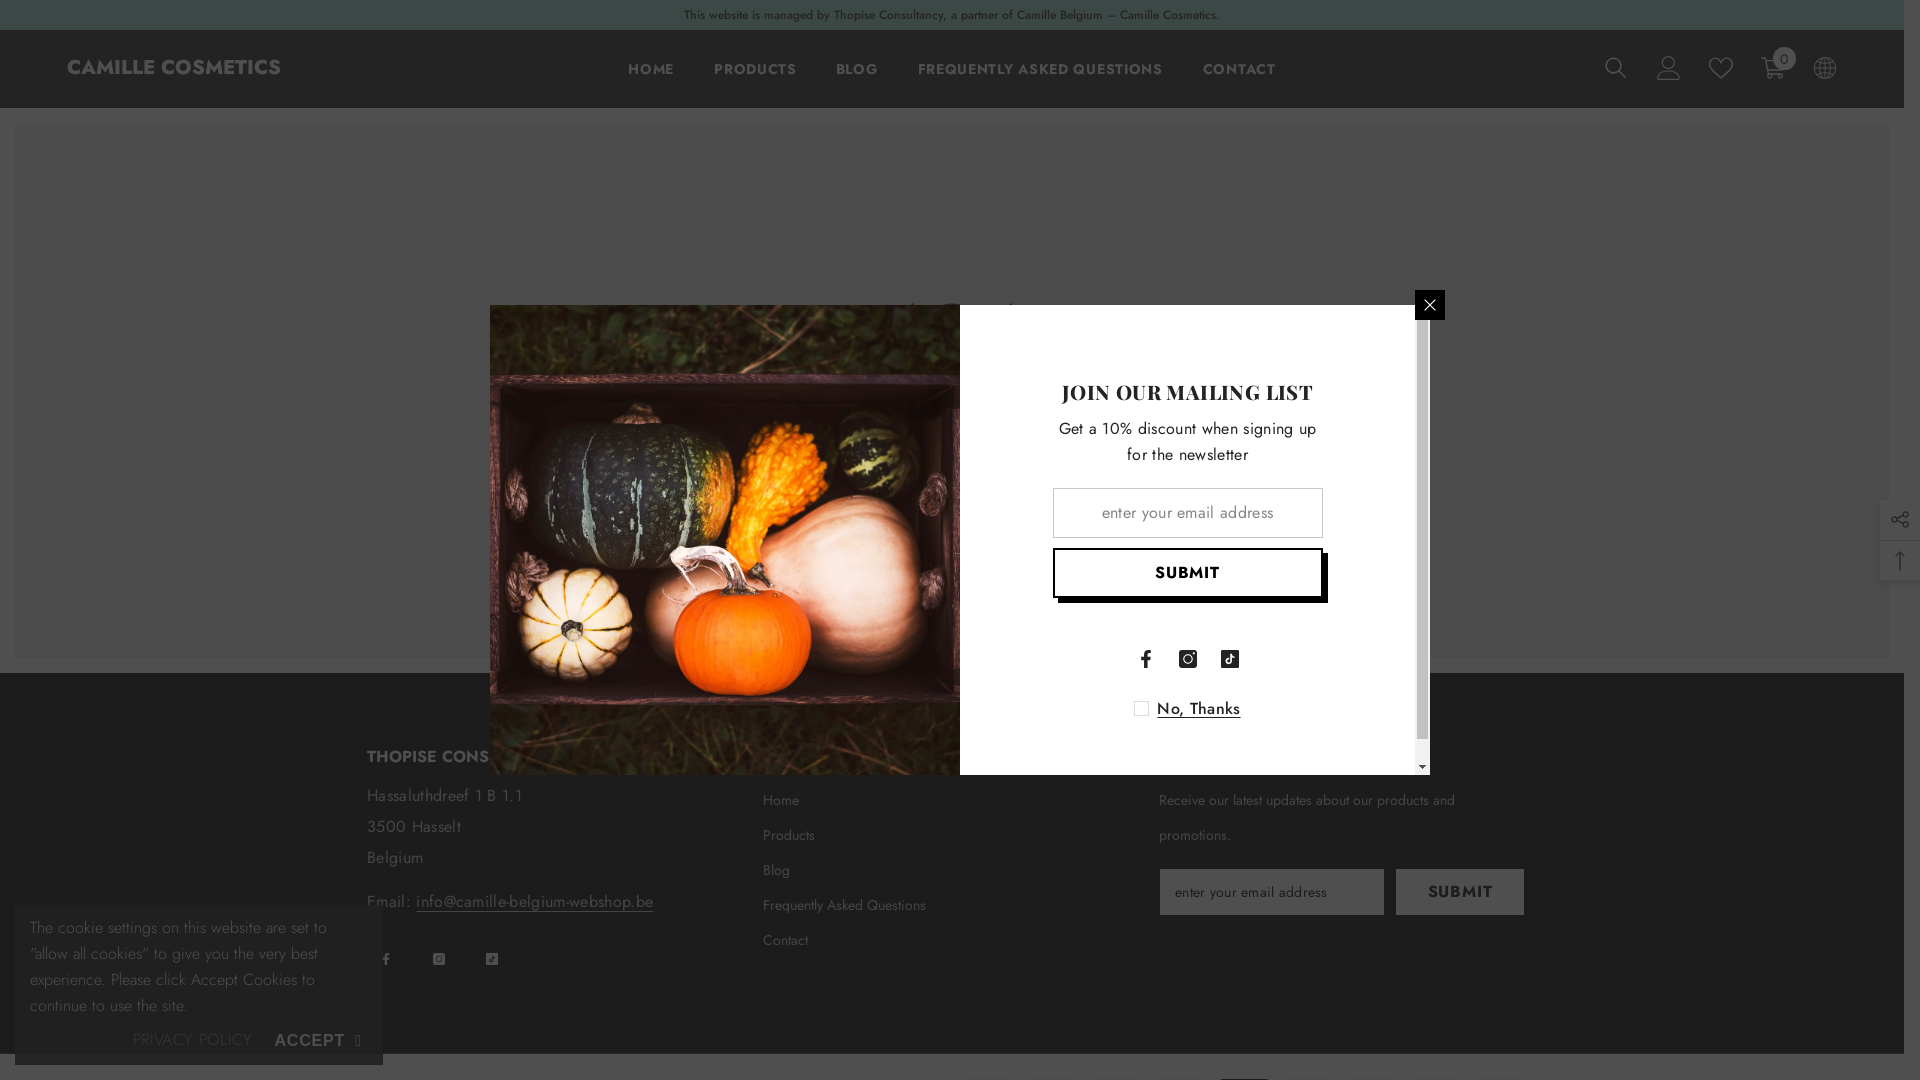 The width and height of the screenshot is (1920, 1080). Describe the element at coordinates (492, 959) in the screenshot. I see `TikTok` at that location.